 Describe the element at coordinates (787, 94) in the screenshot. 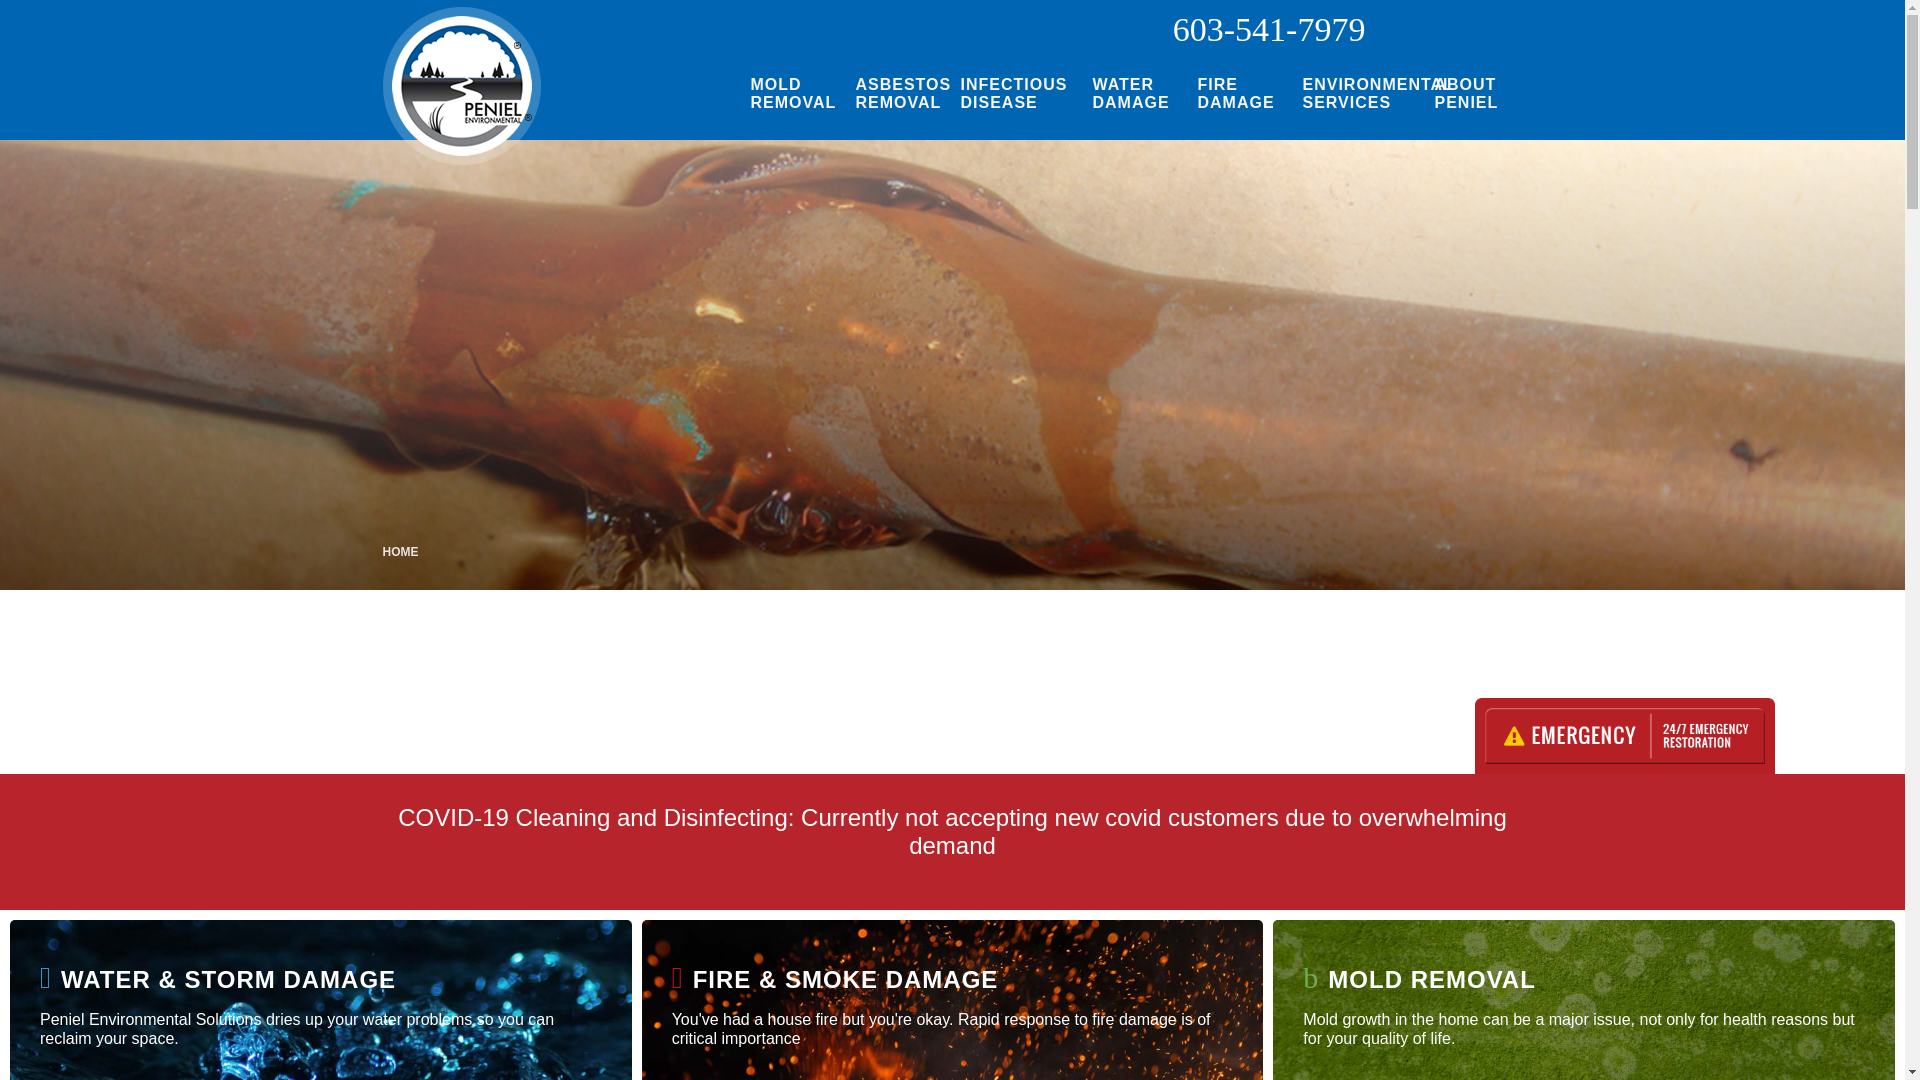

I see `MOLD REMOVAL` at that location.